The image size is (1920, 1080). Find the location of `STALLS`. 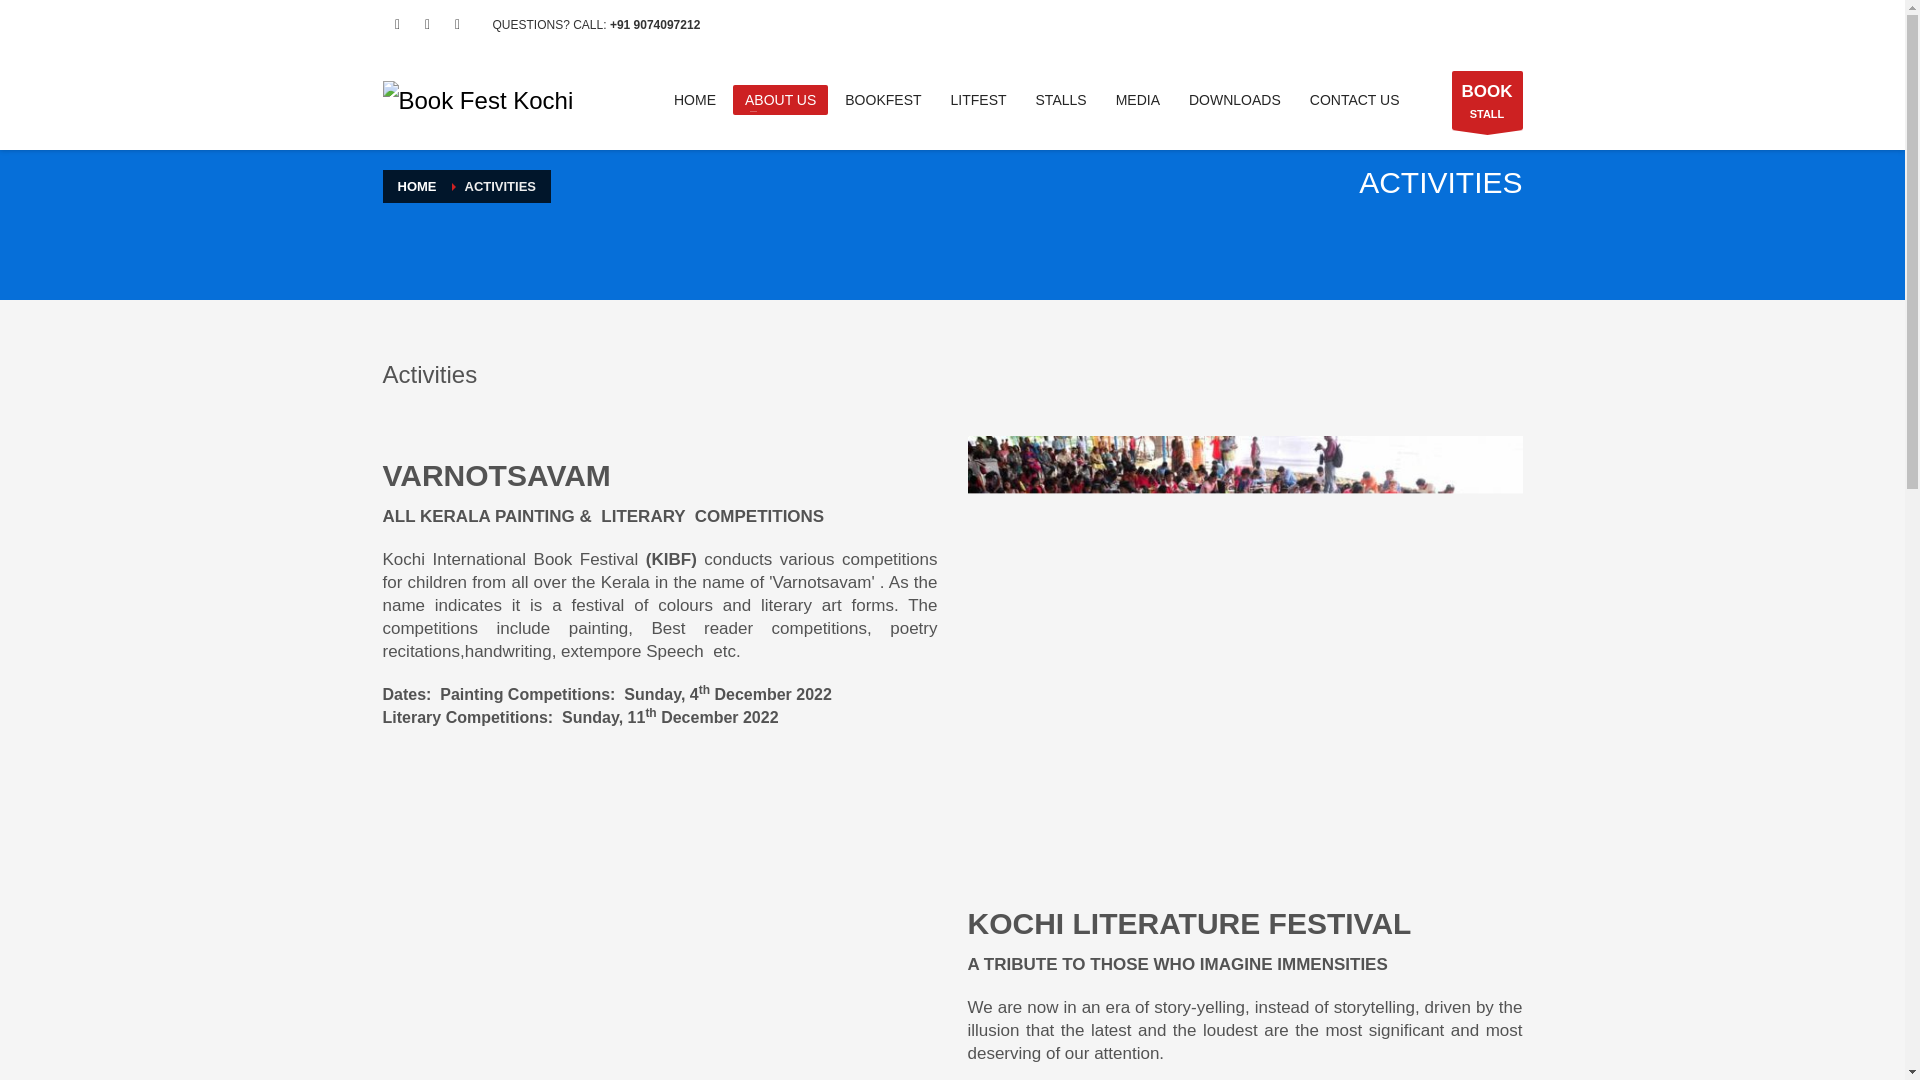

STALLS is located at coordinates (1138, 100).